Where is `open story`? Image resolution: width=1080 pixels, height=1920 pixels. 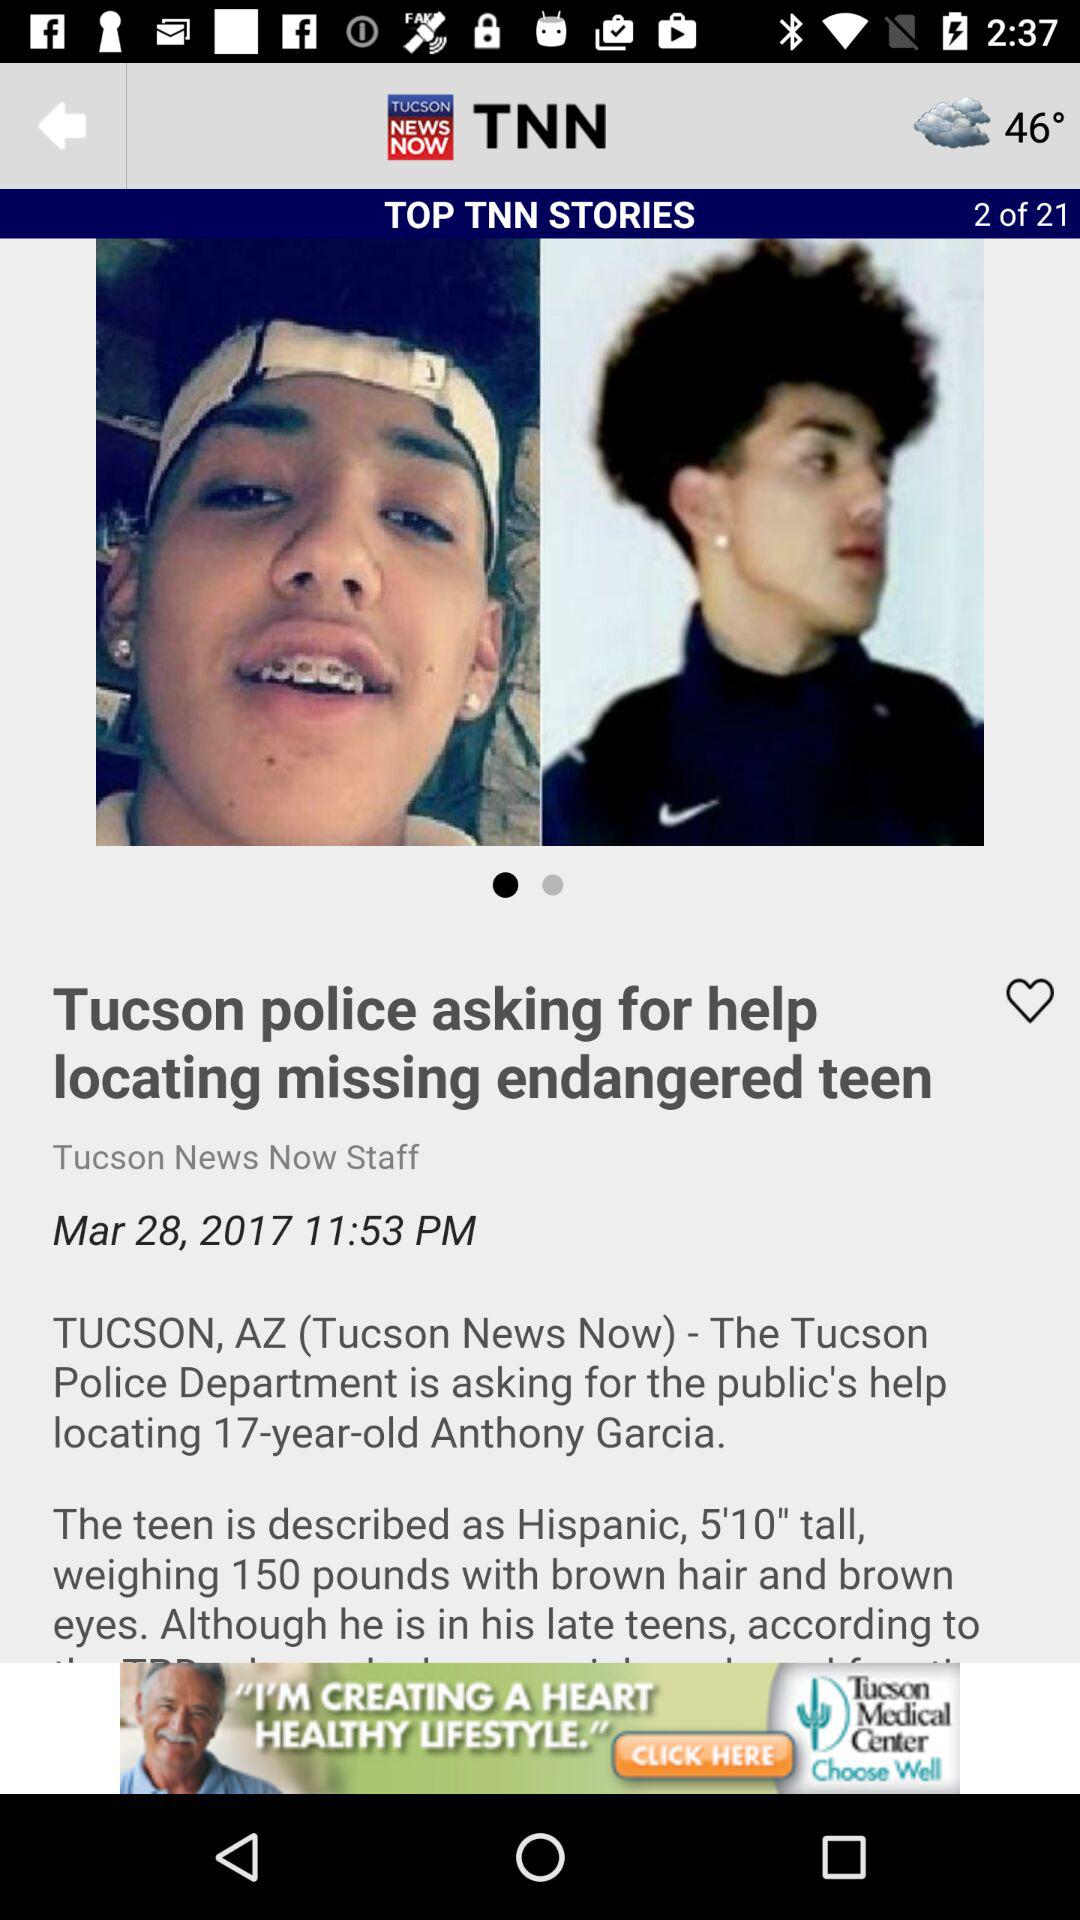 open story is located at coordinates (540, 1293).